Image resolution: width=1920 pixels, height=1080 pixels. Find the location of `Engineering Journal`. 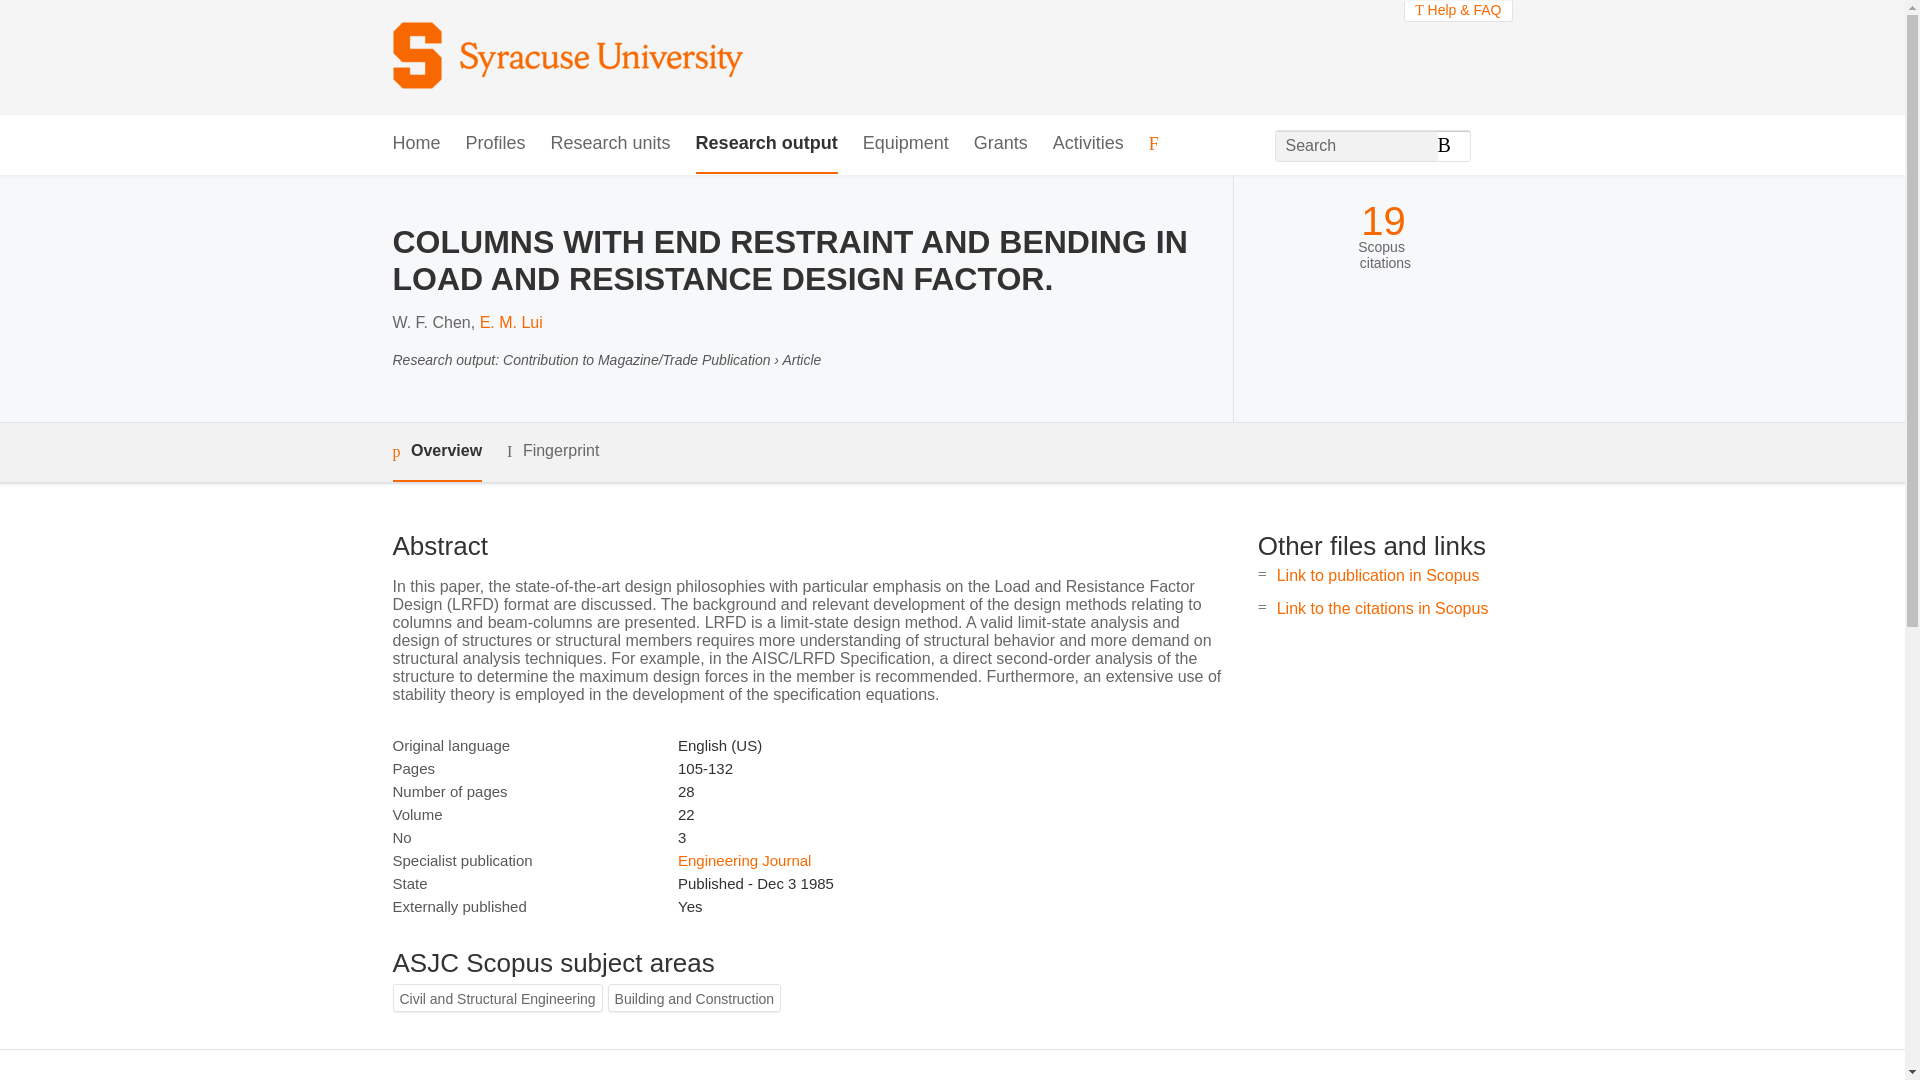

Engineering Journal is located at coordinates (744, 860).